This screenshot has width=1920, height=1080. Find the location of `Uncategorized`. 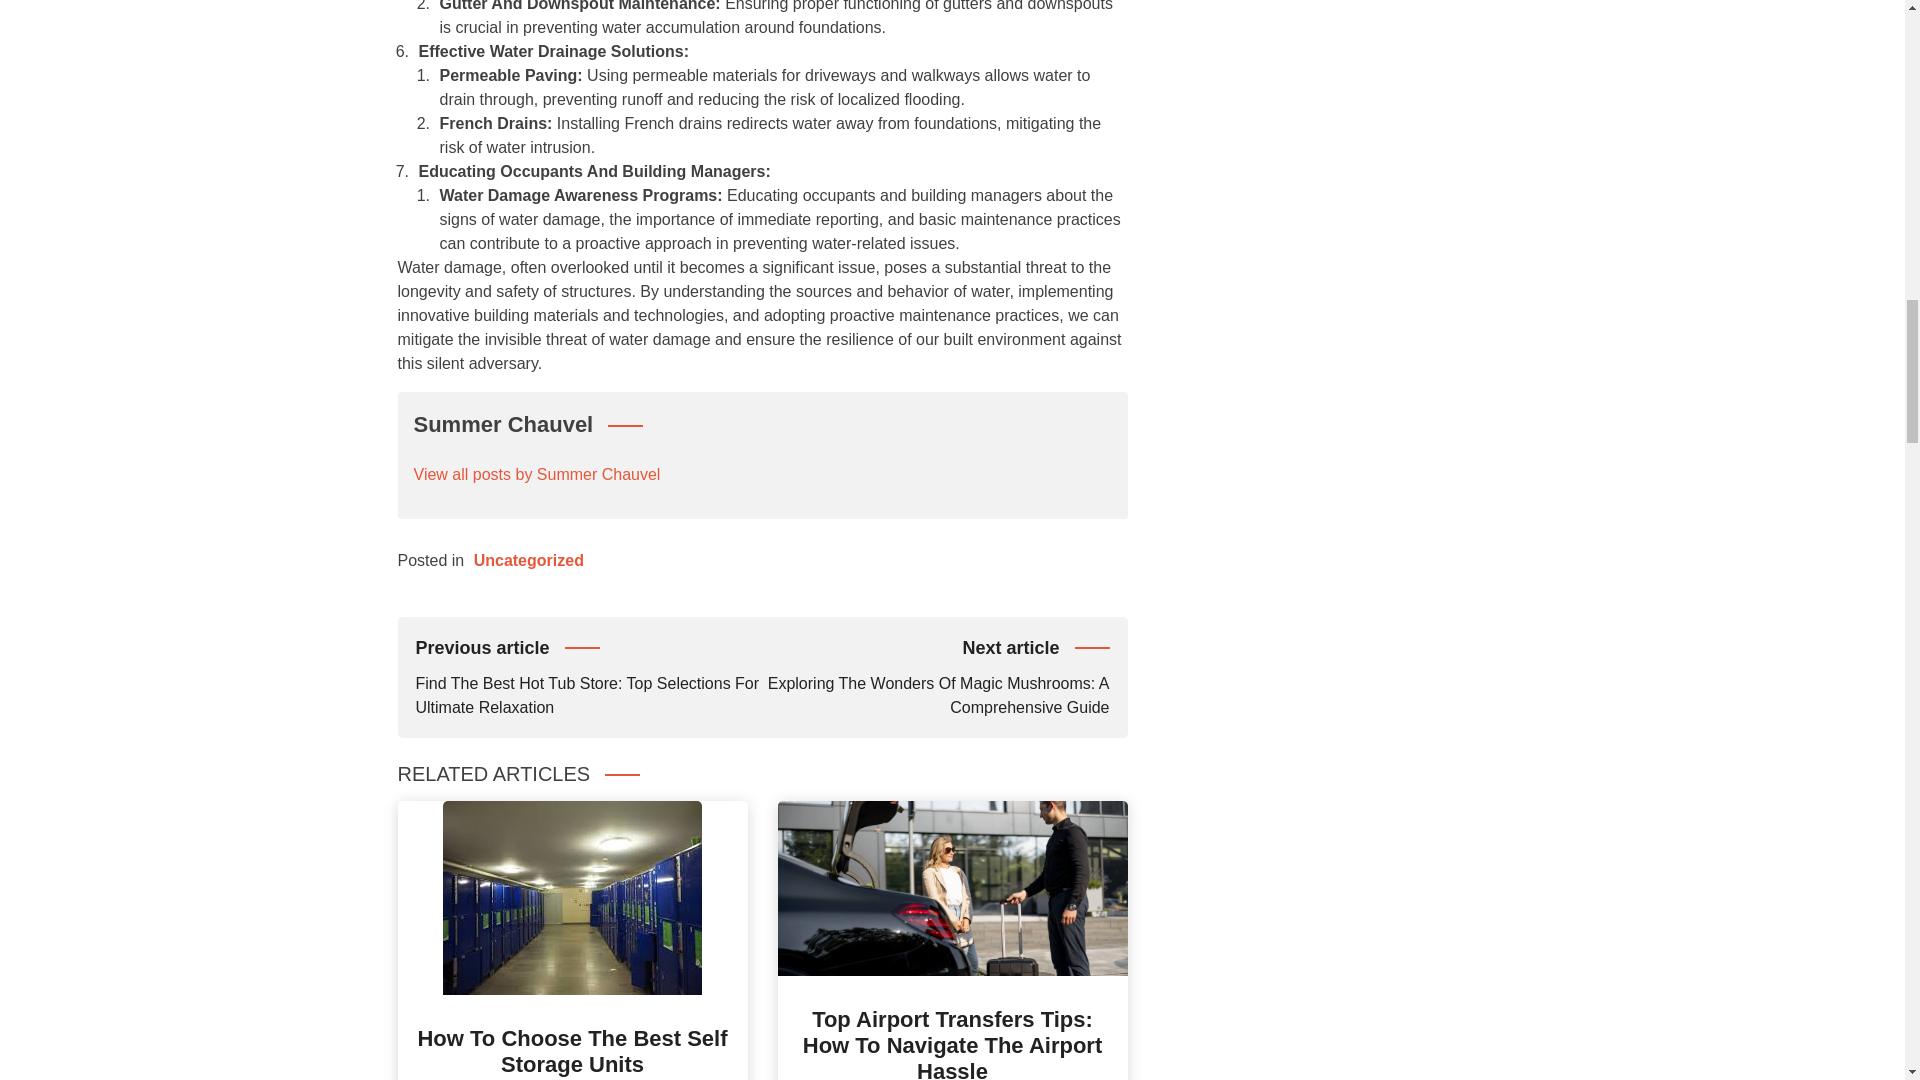

Uncategorized is located at coordinates (528, 560).